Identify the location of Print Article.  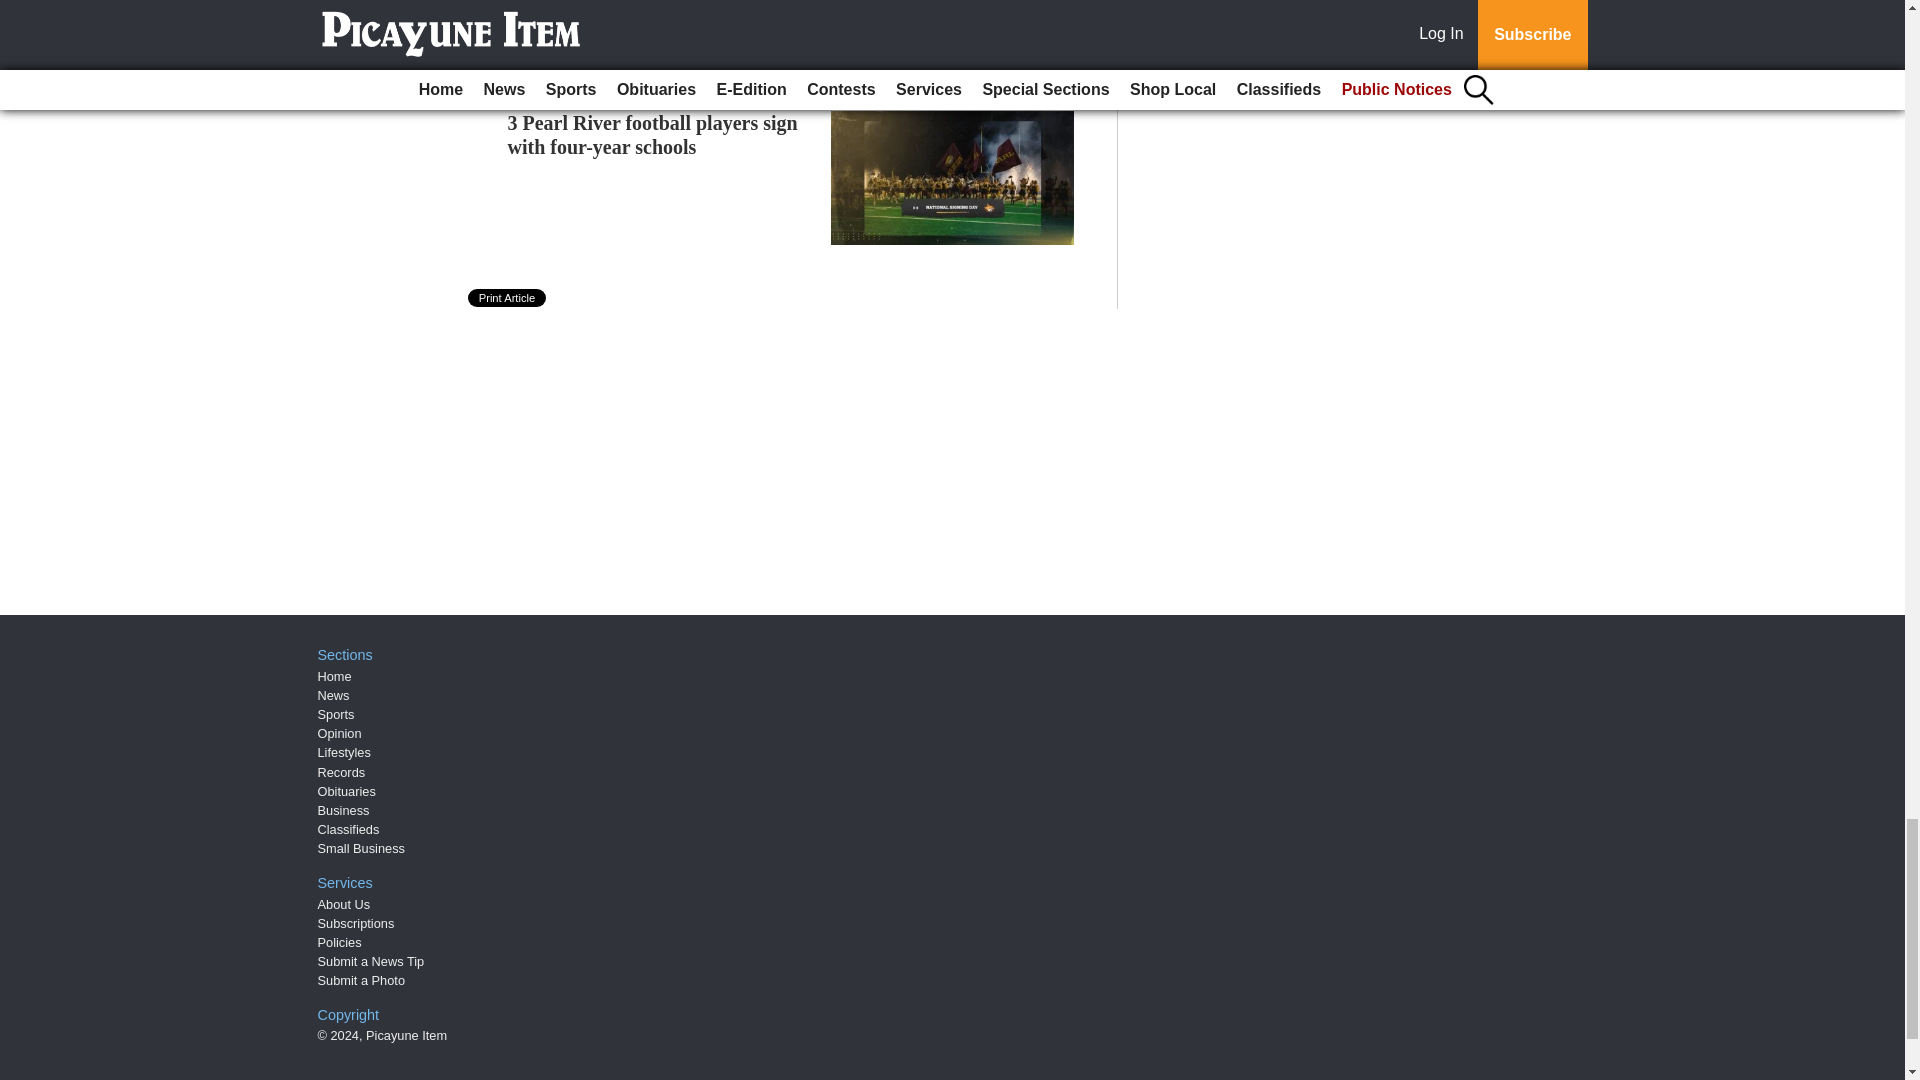
(508, 298).